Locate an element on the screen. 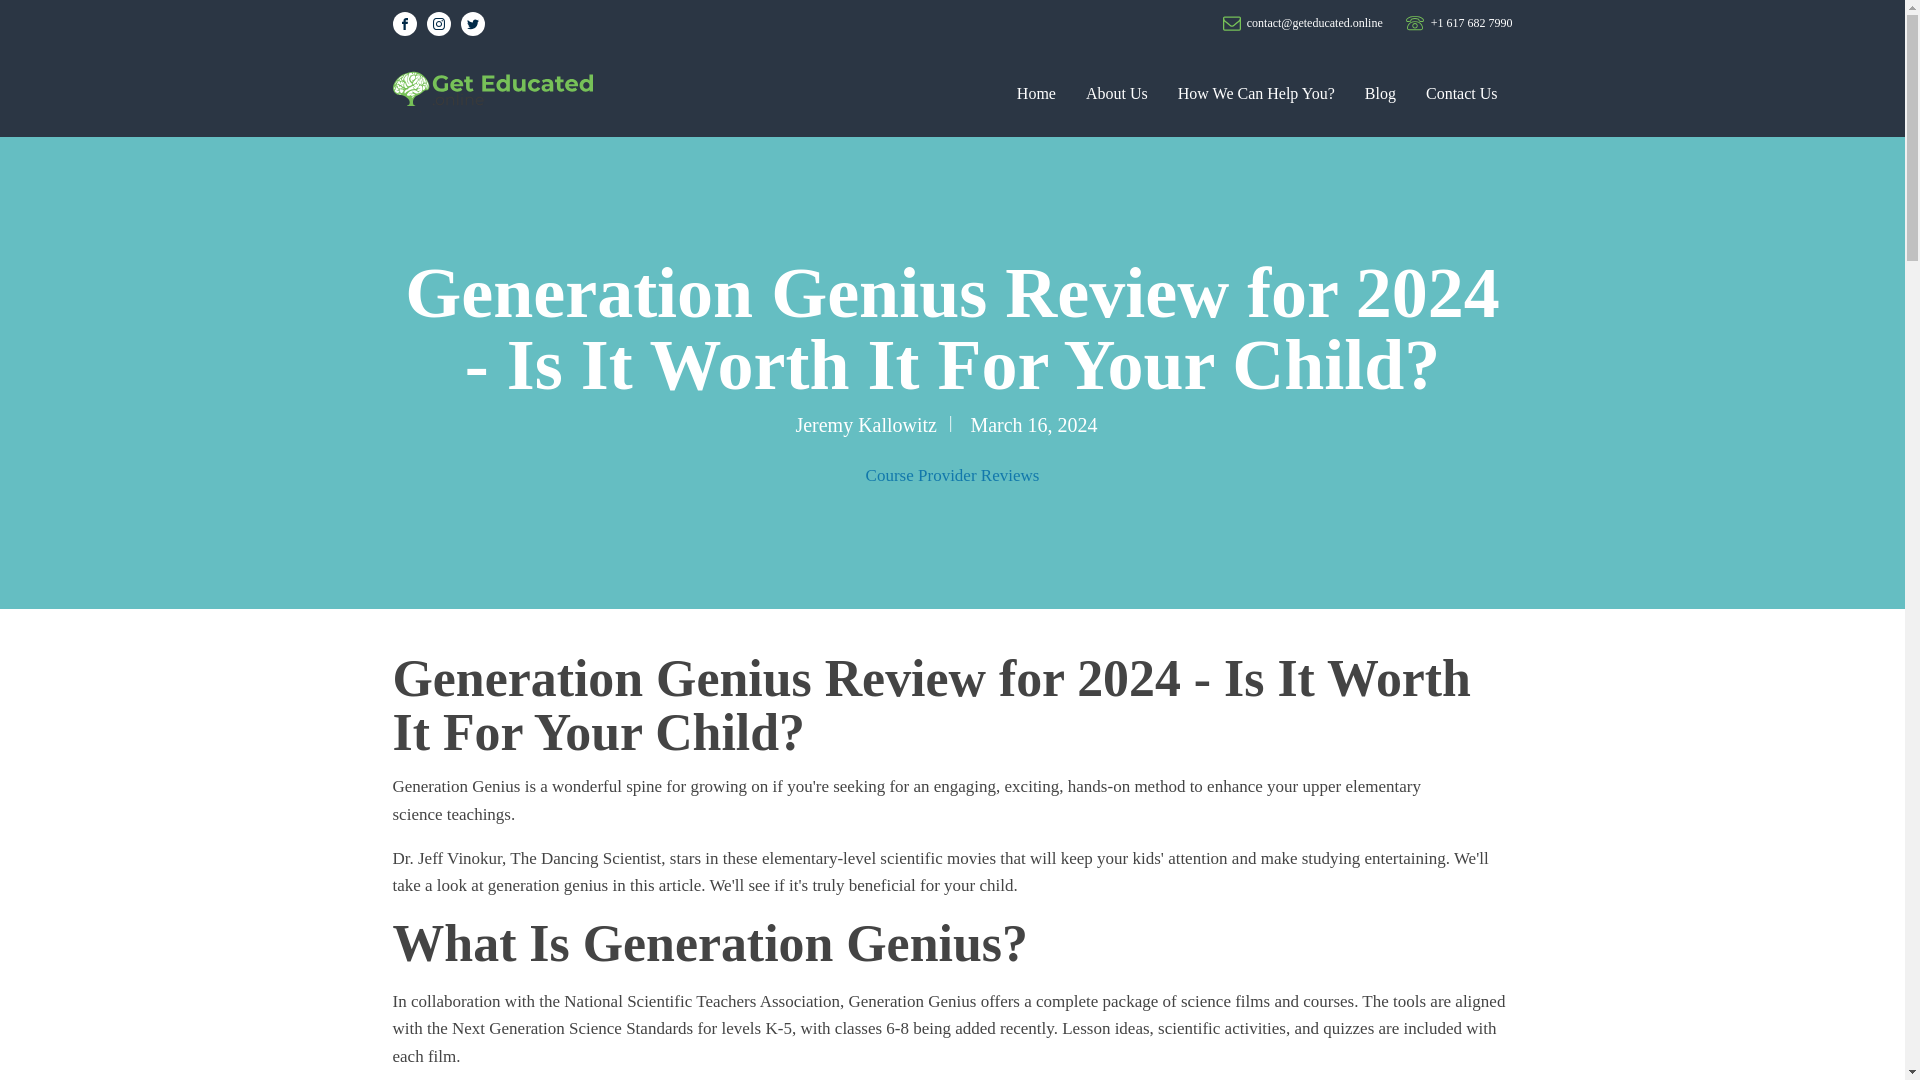 The height and width of the screenshot is (1080, 1920). Home is located at coordinates (1036, 94).